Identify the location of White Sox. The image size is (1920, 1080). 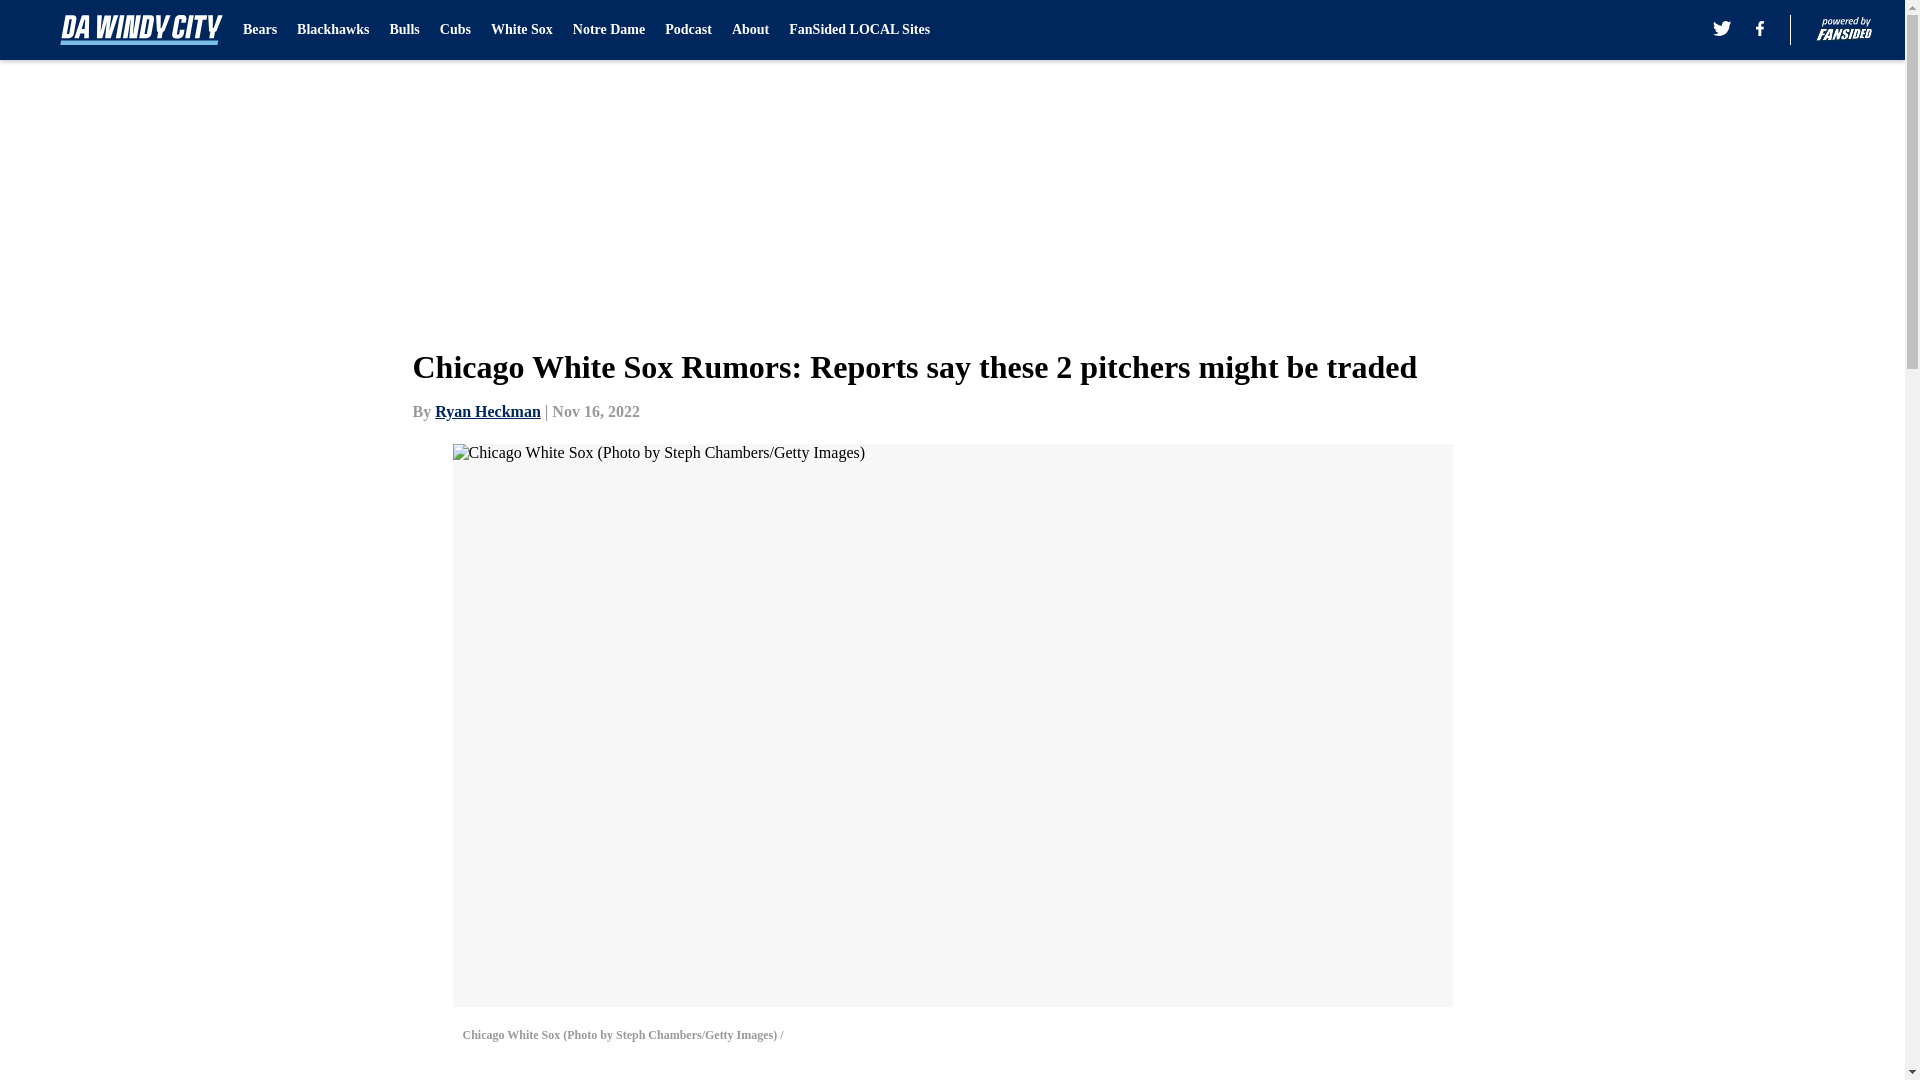
(522, 30).